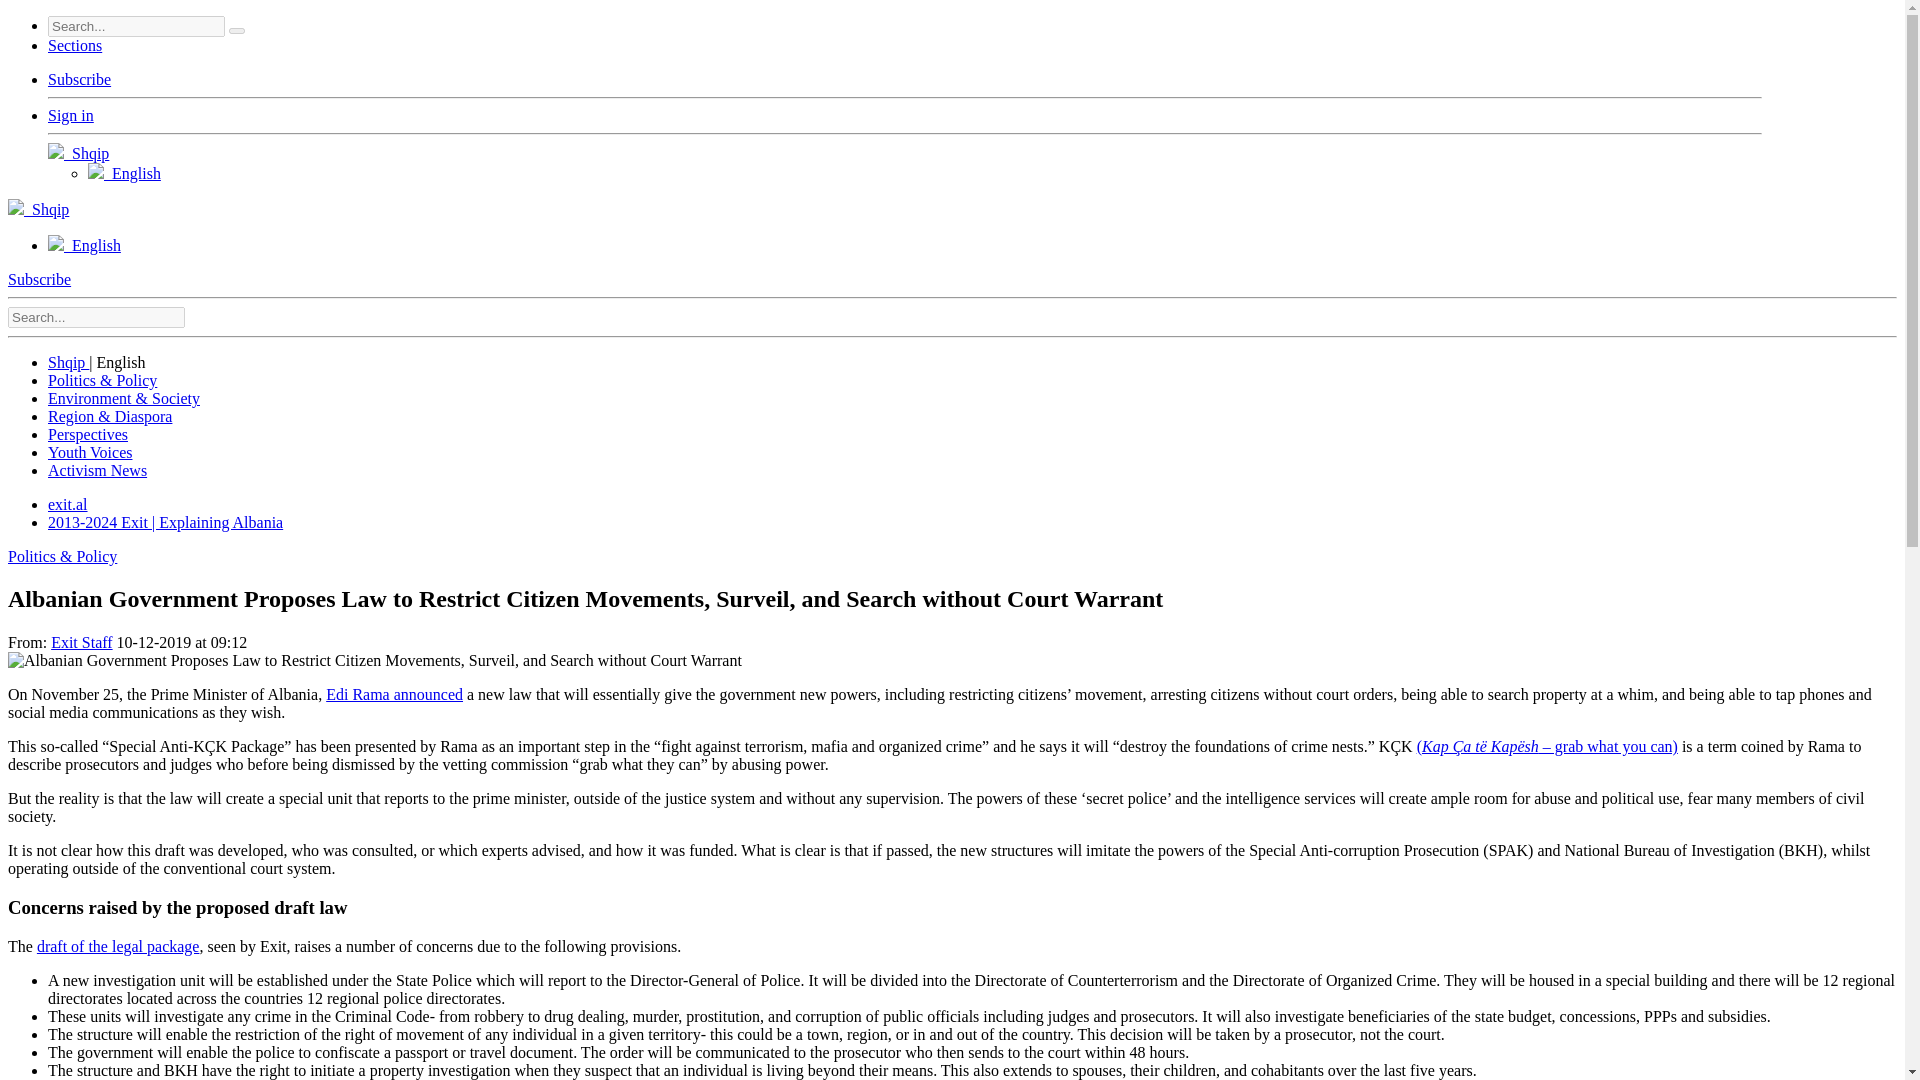 This screenshot has width=1920, height=1080. Describe the element at coordinates (88, 434) in the screenshot. I see `Perspectives` at that location.